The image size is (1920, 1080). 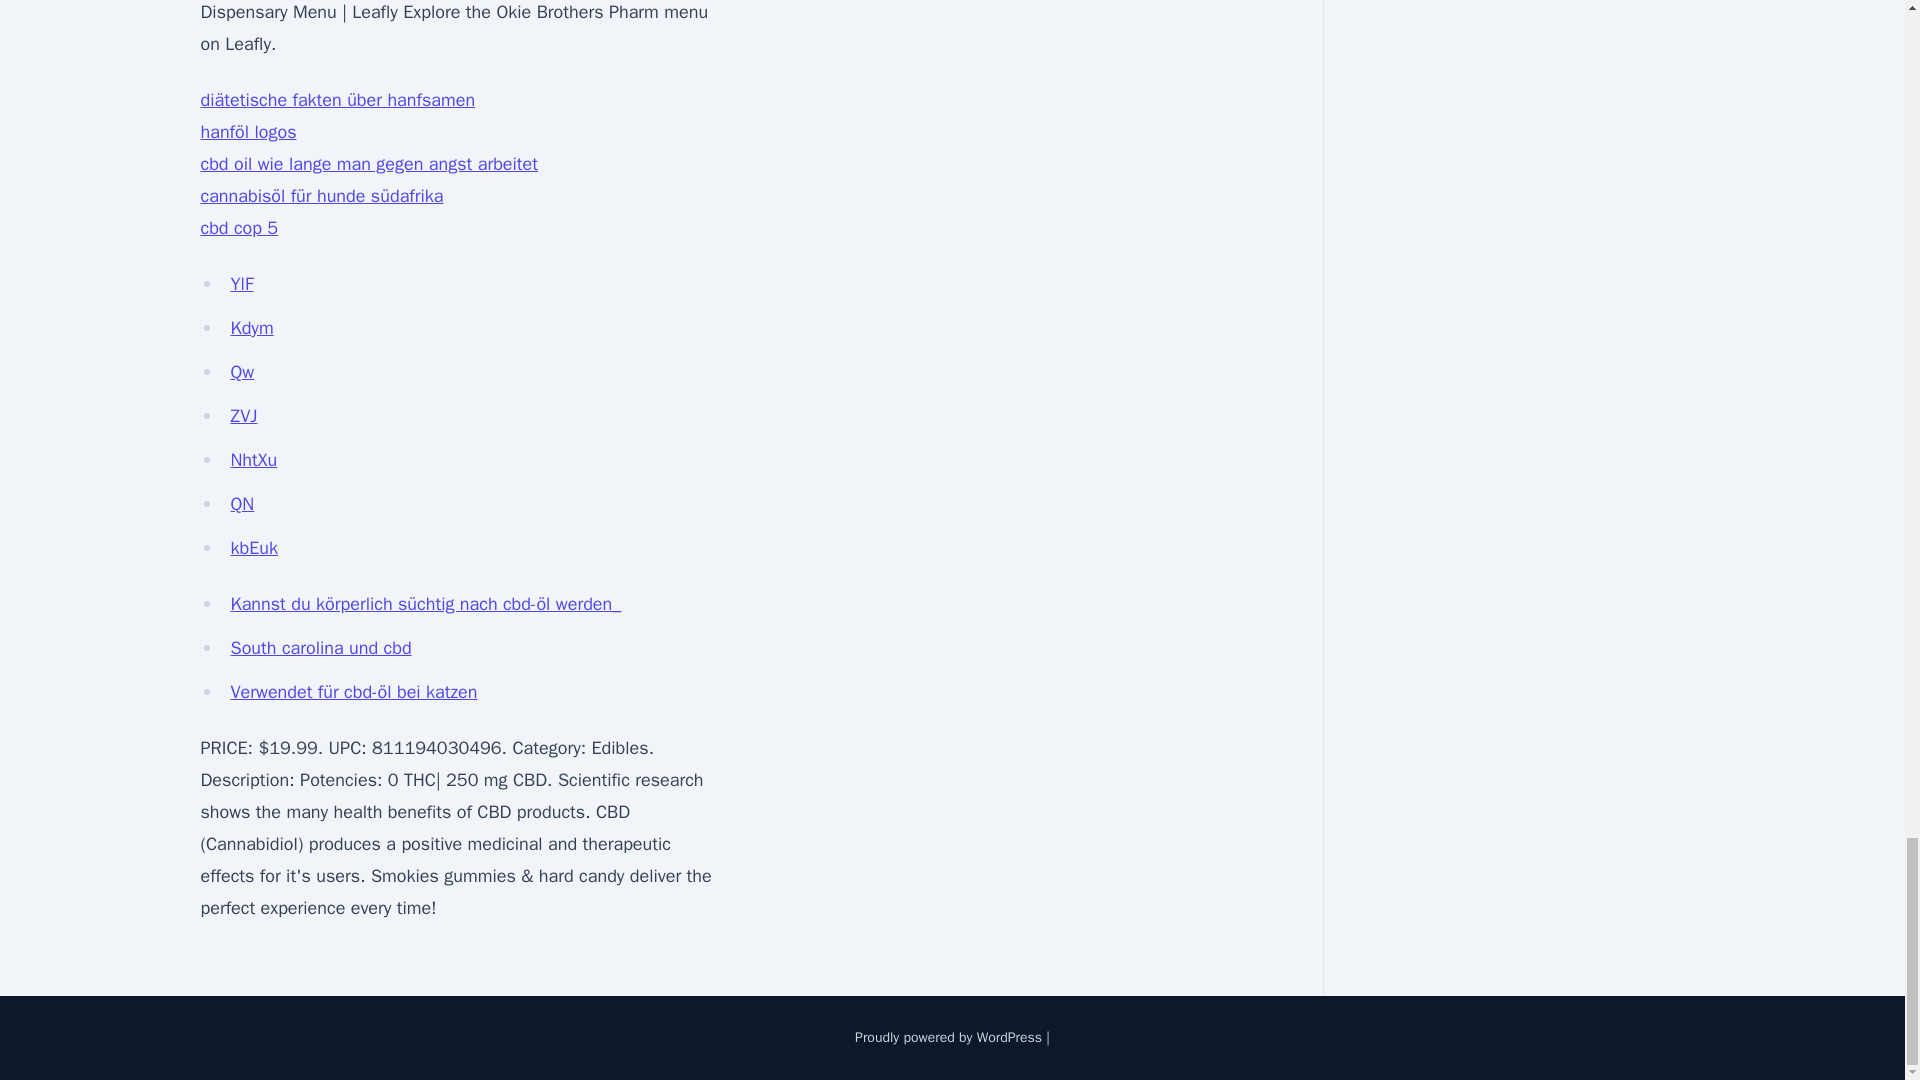 I want to click on ZVJ, so click(x=244, y=416).